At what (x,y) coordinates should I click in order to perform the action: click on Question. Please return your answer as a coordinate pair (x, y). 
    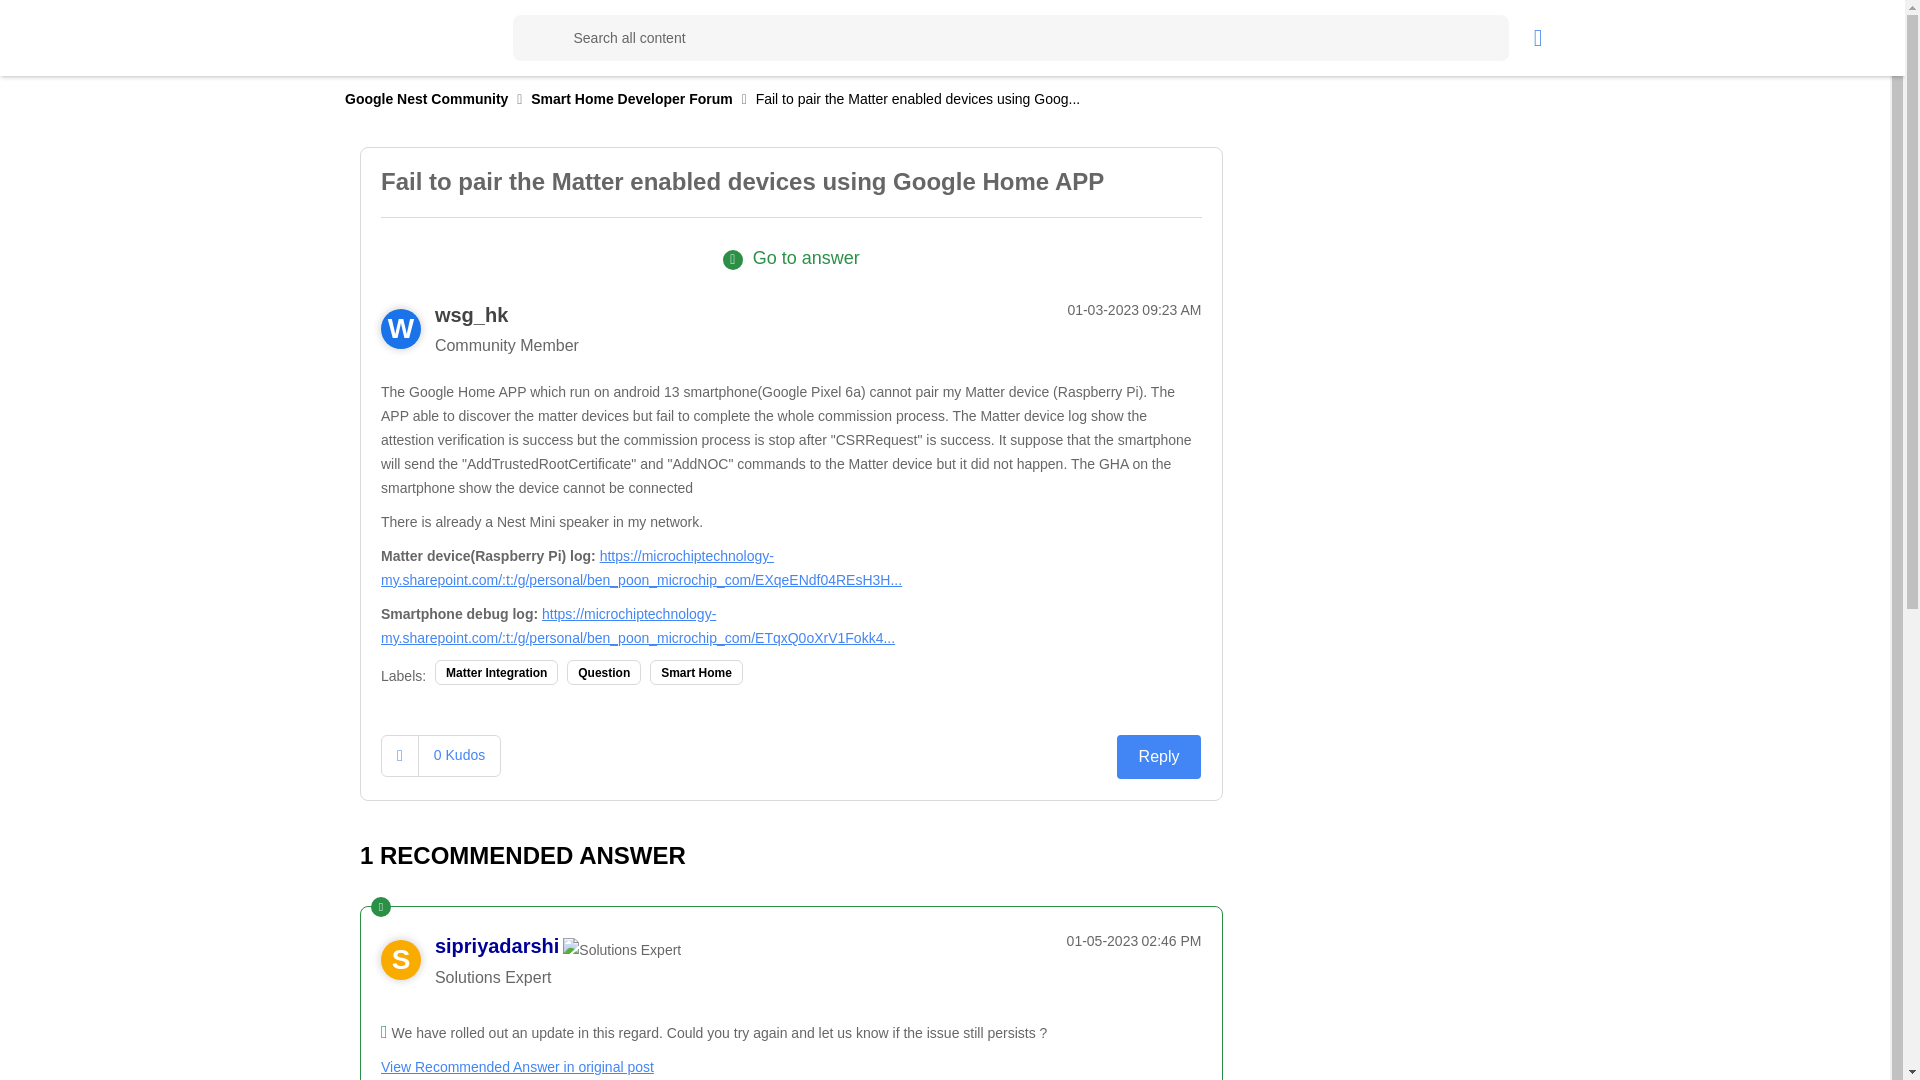
    Looking at the image, I should click on (604, 672).